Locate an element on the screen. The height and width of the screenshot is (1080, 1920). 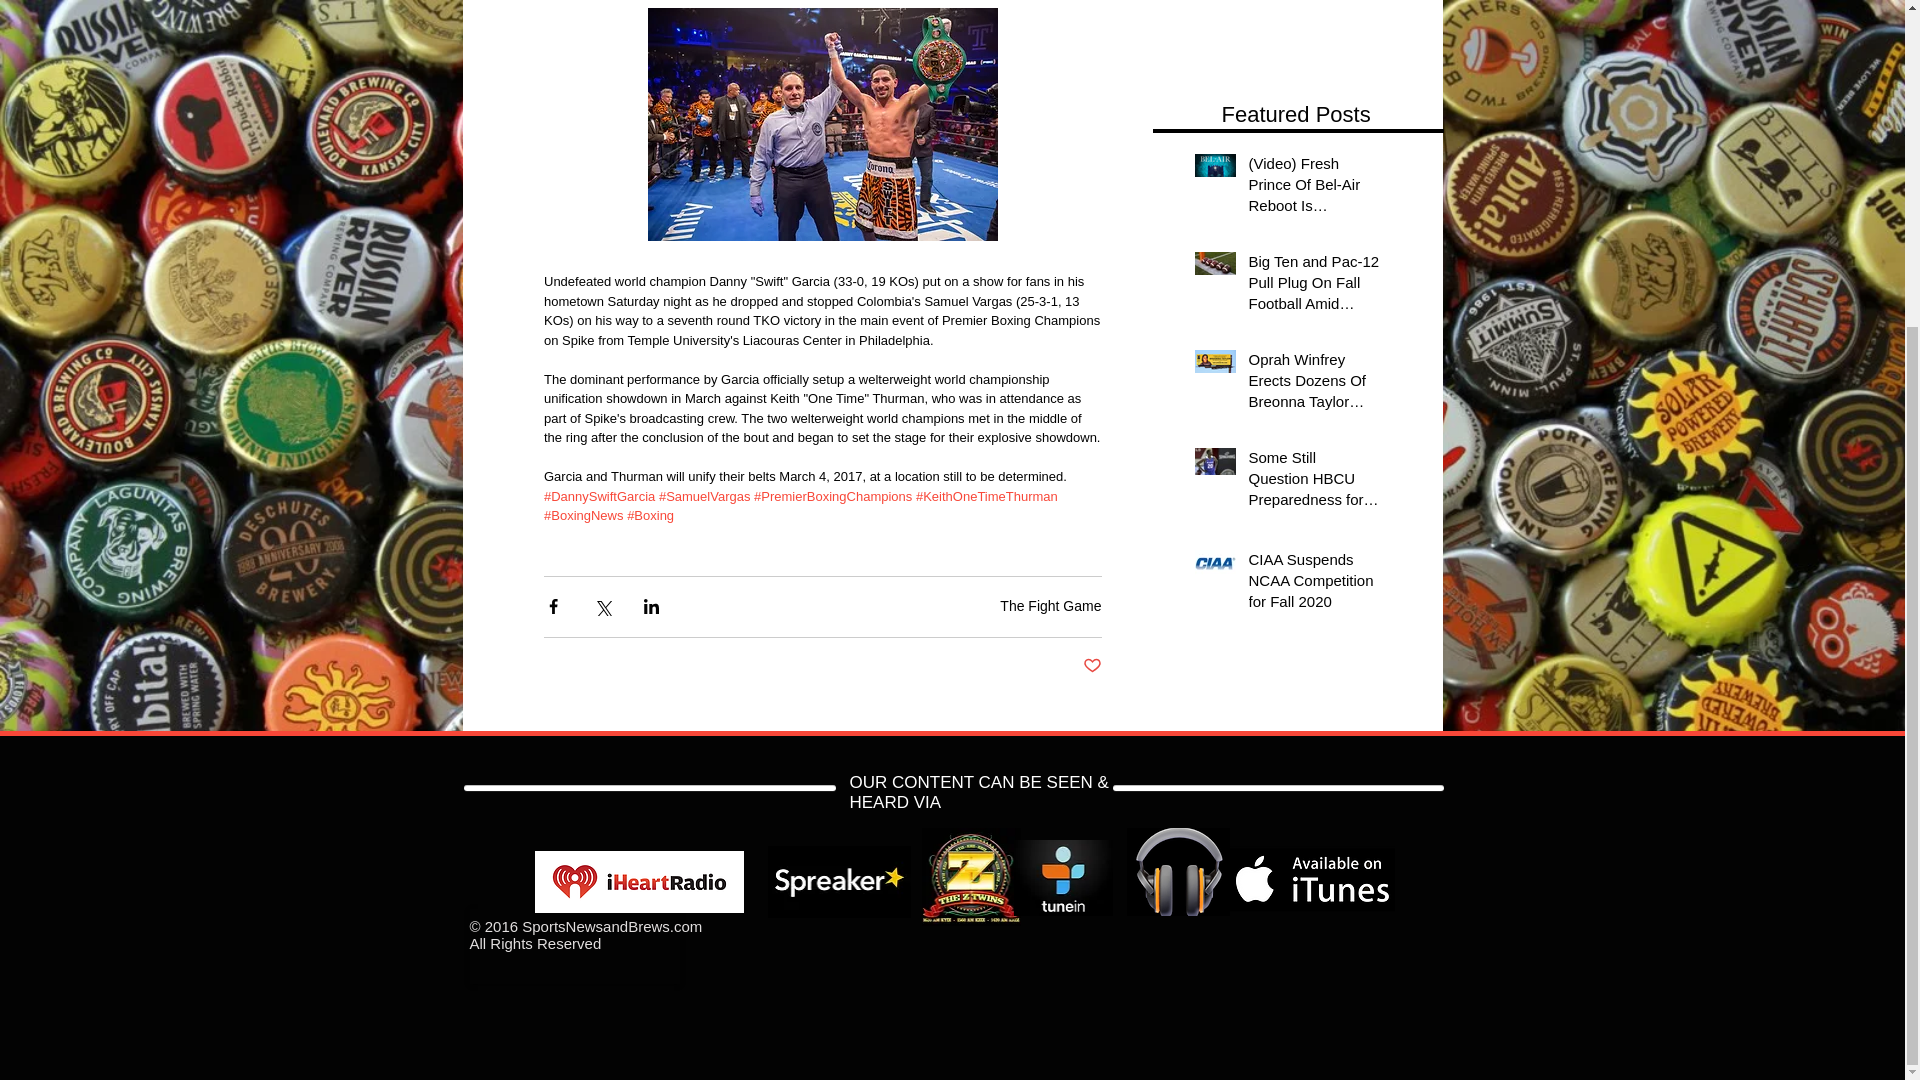
Big Ten and Pac-12 Pull Plug On Fall Football Amid Pandemic is located at coordinates (1313, 286).